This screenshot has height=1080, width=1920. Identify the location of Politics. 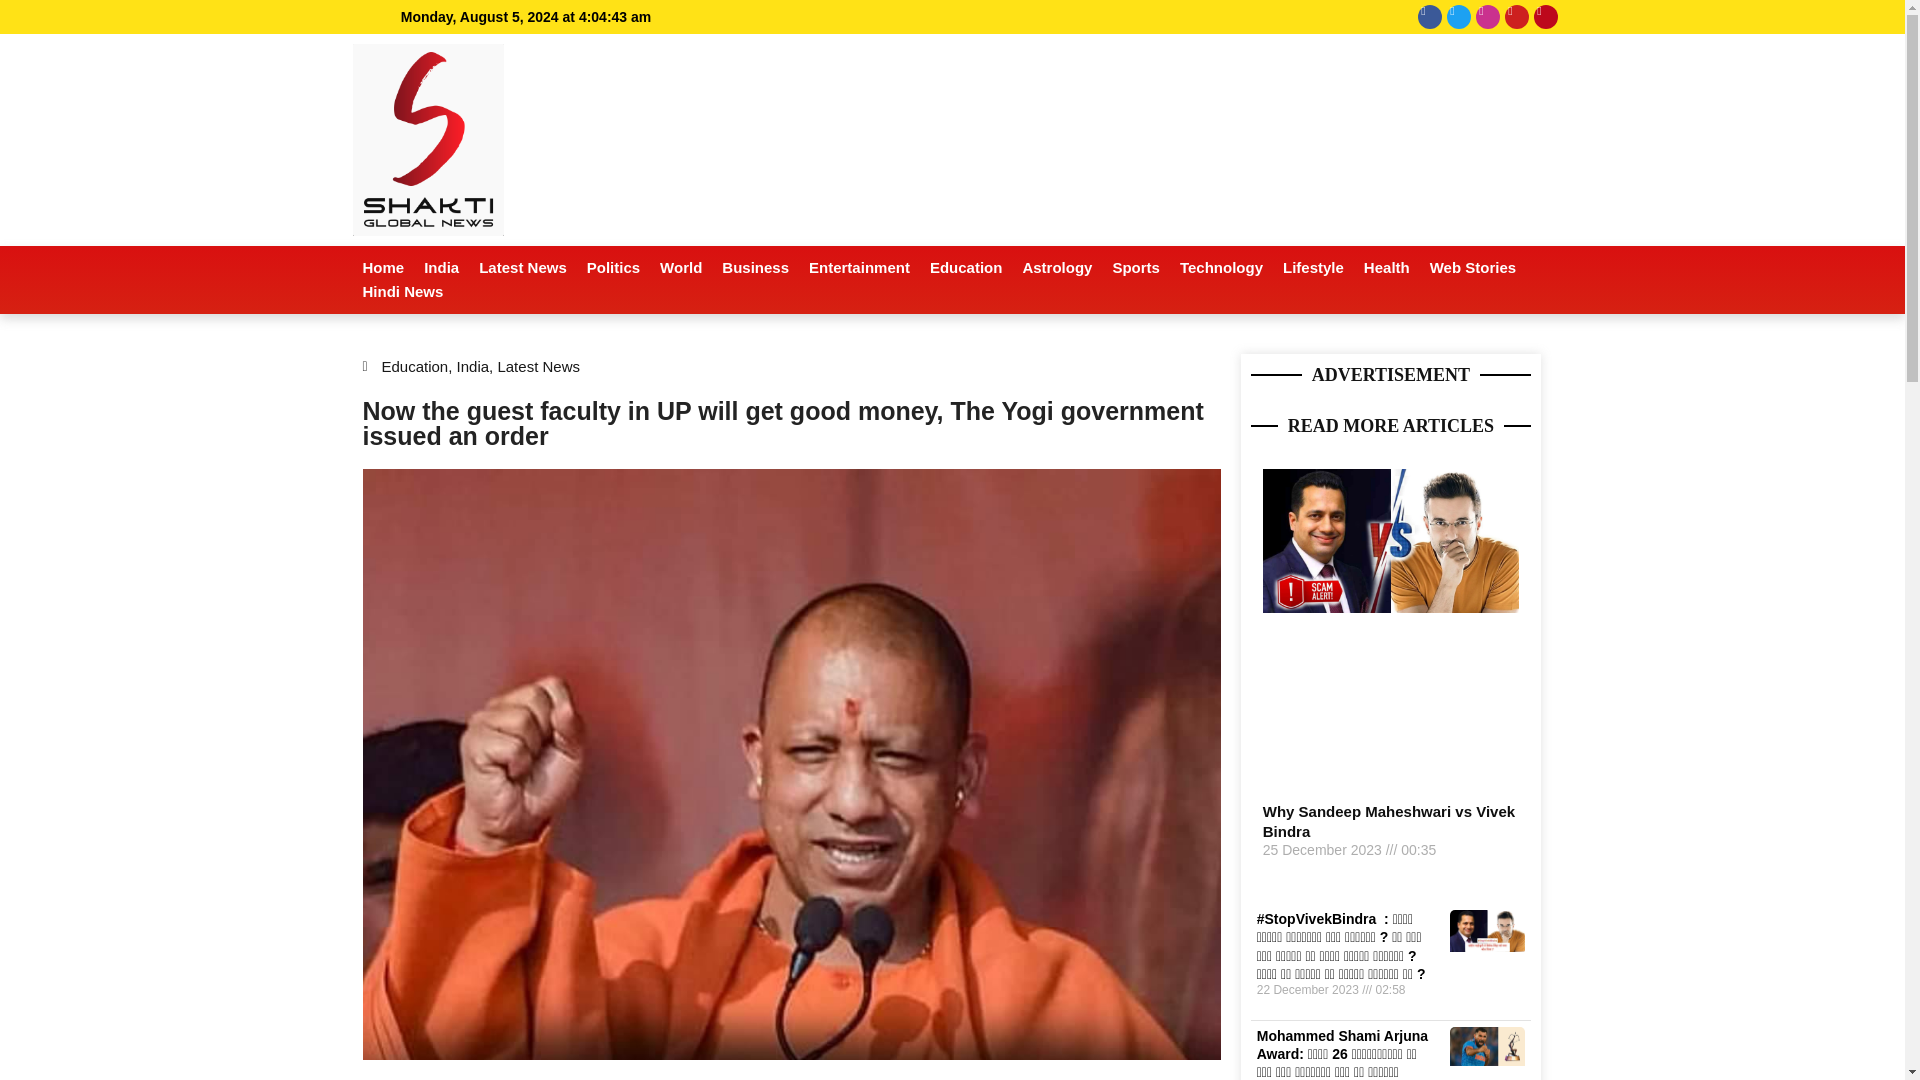
(614, 267).